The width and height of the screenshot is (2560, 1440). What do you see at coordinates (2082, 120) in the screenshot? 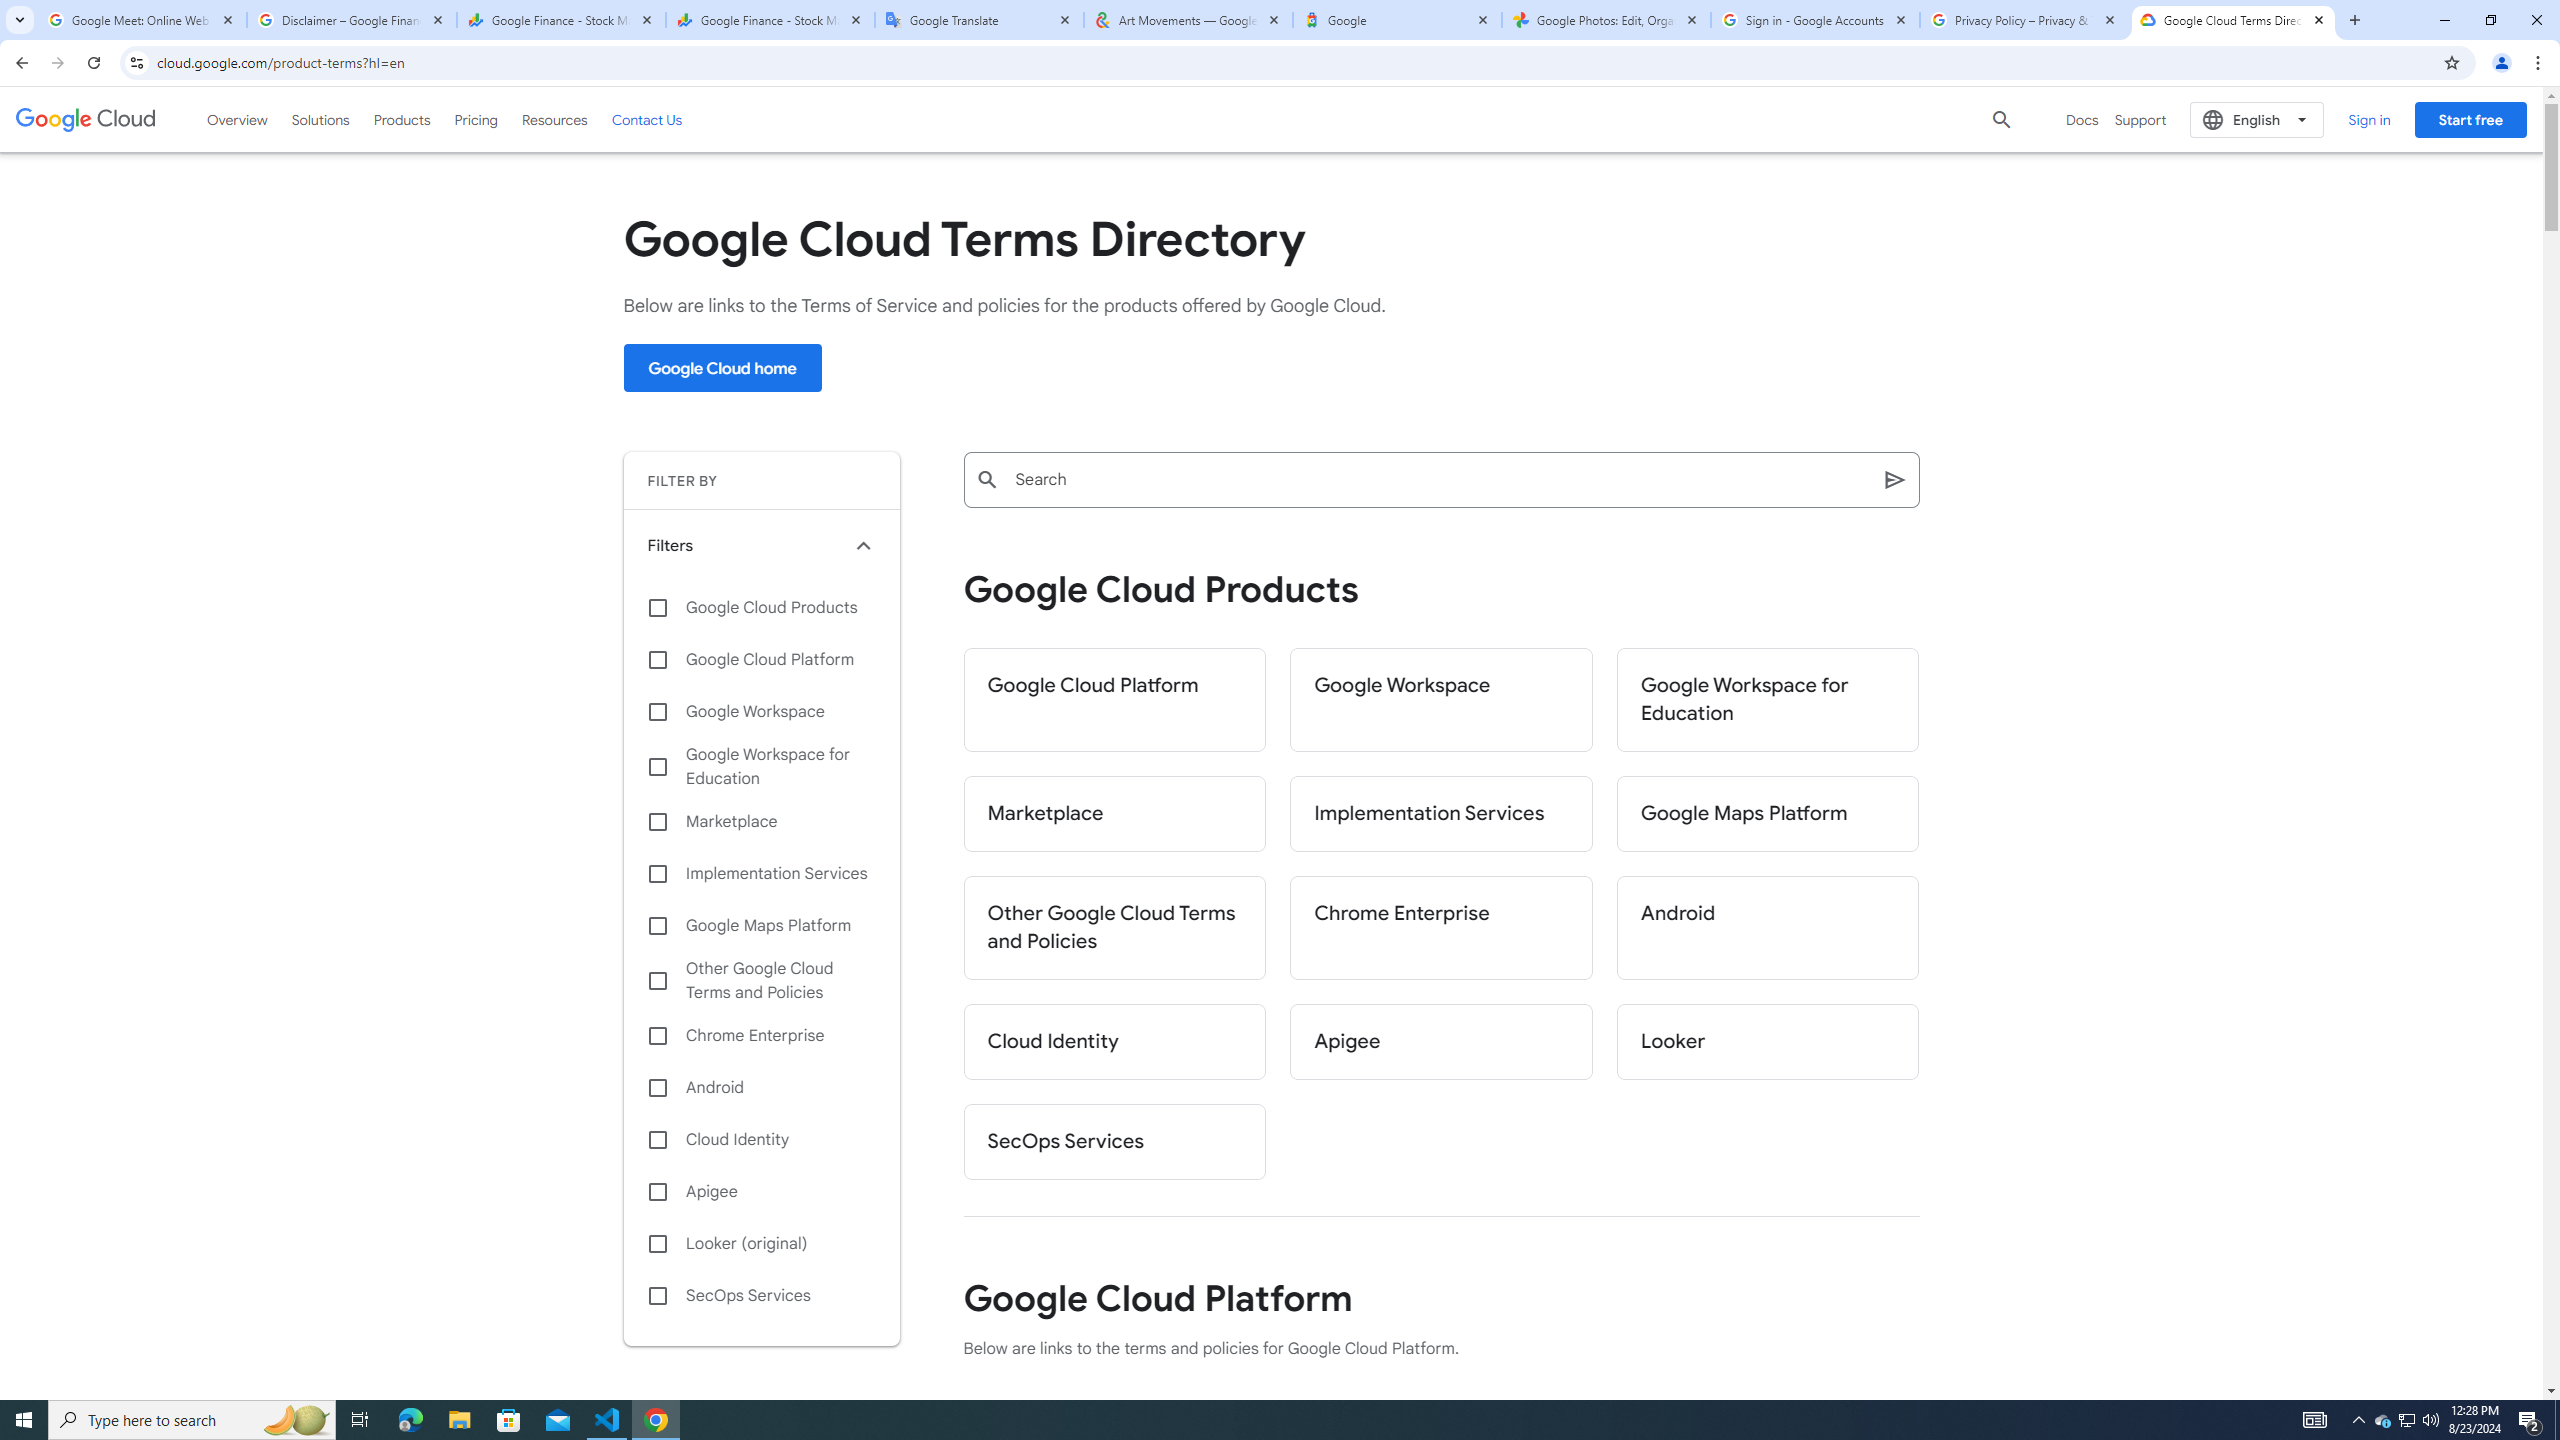
I see `Docs` at bounding box center [2082, 120].